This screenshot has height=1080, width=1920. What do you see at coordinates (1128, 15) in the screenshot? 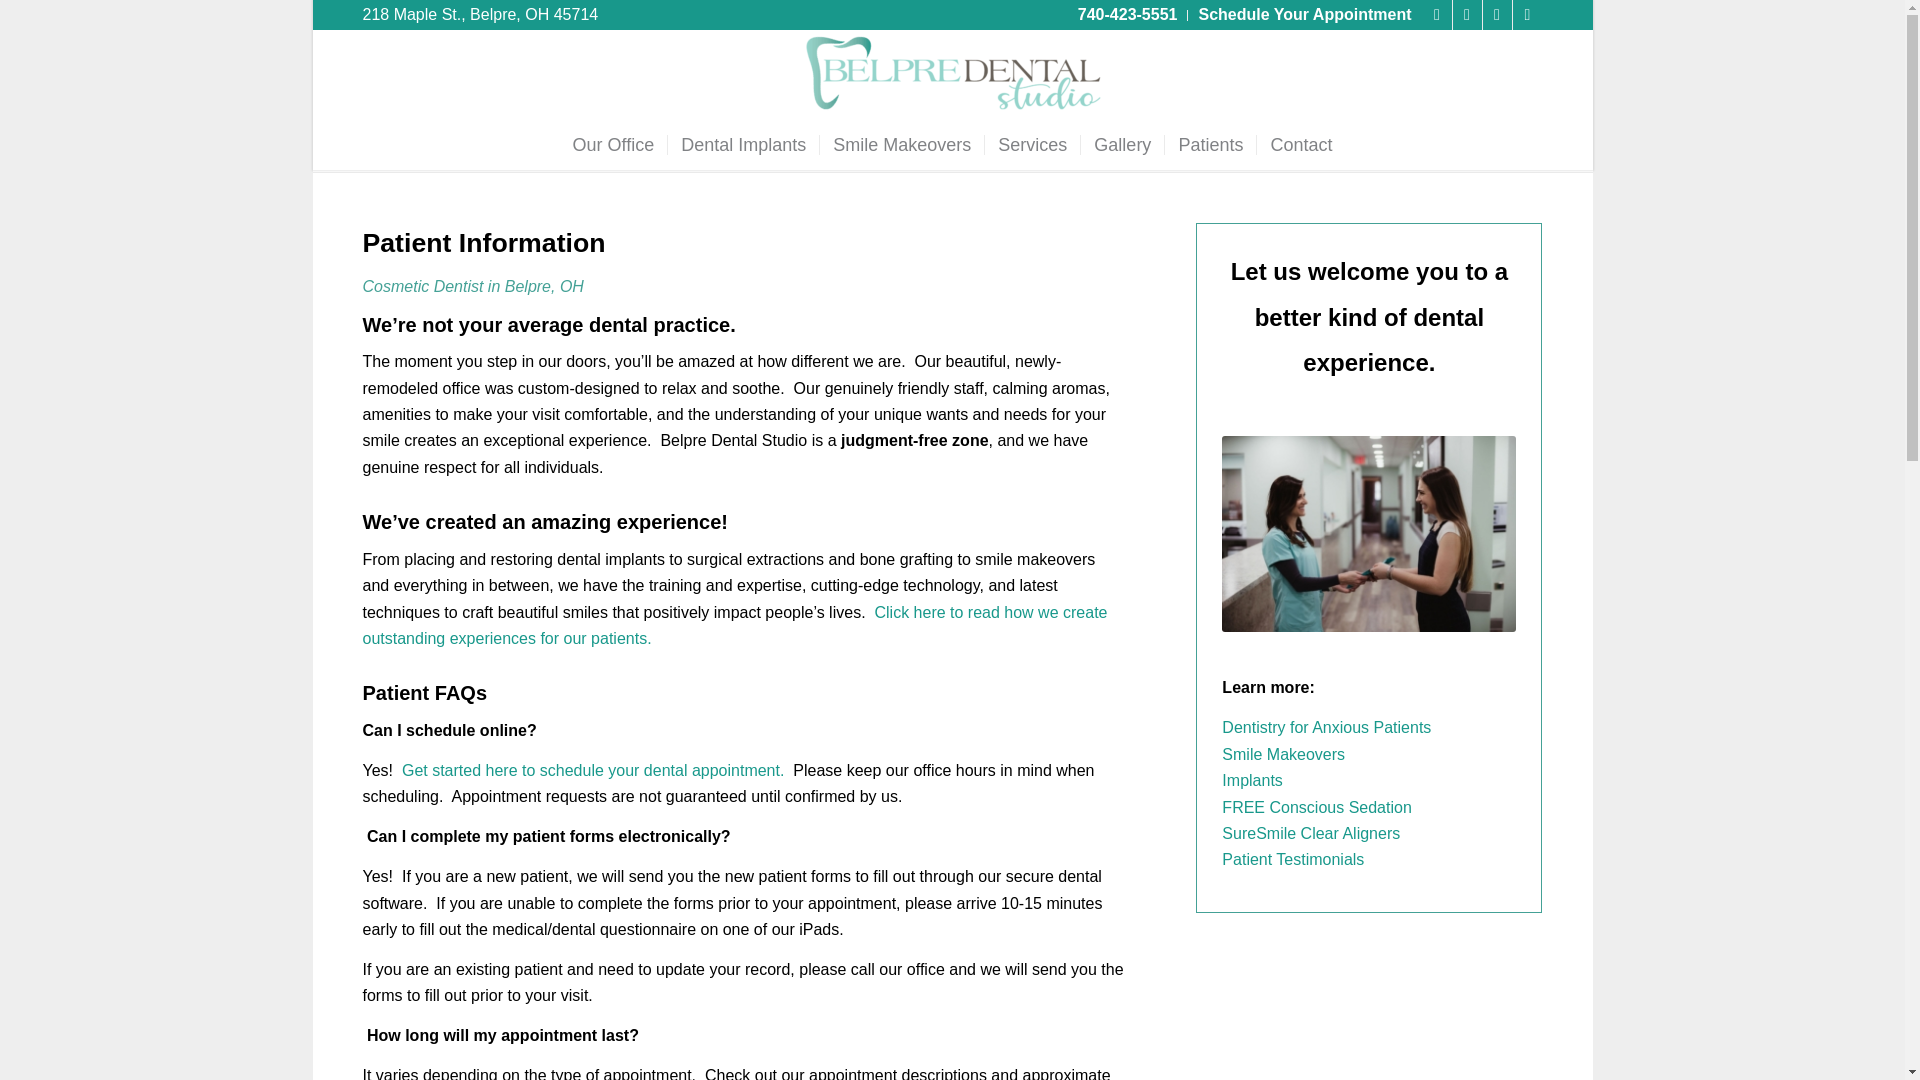
I see `740-423-5551` at bounding box center [1128, 15].